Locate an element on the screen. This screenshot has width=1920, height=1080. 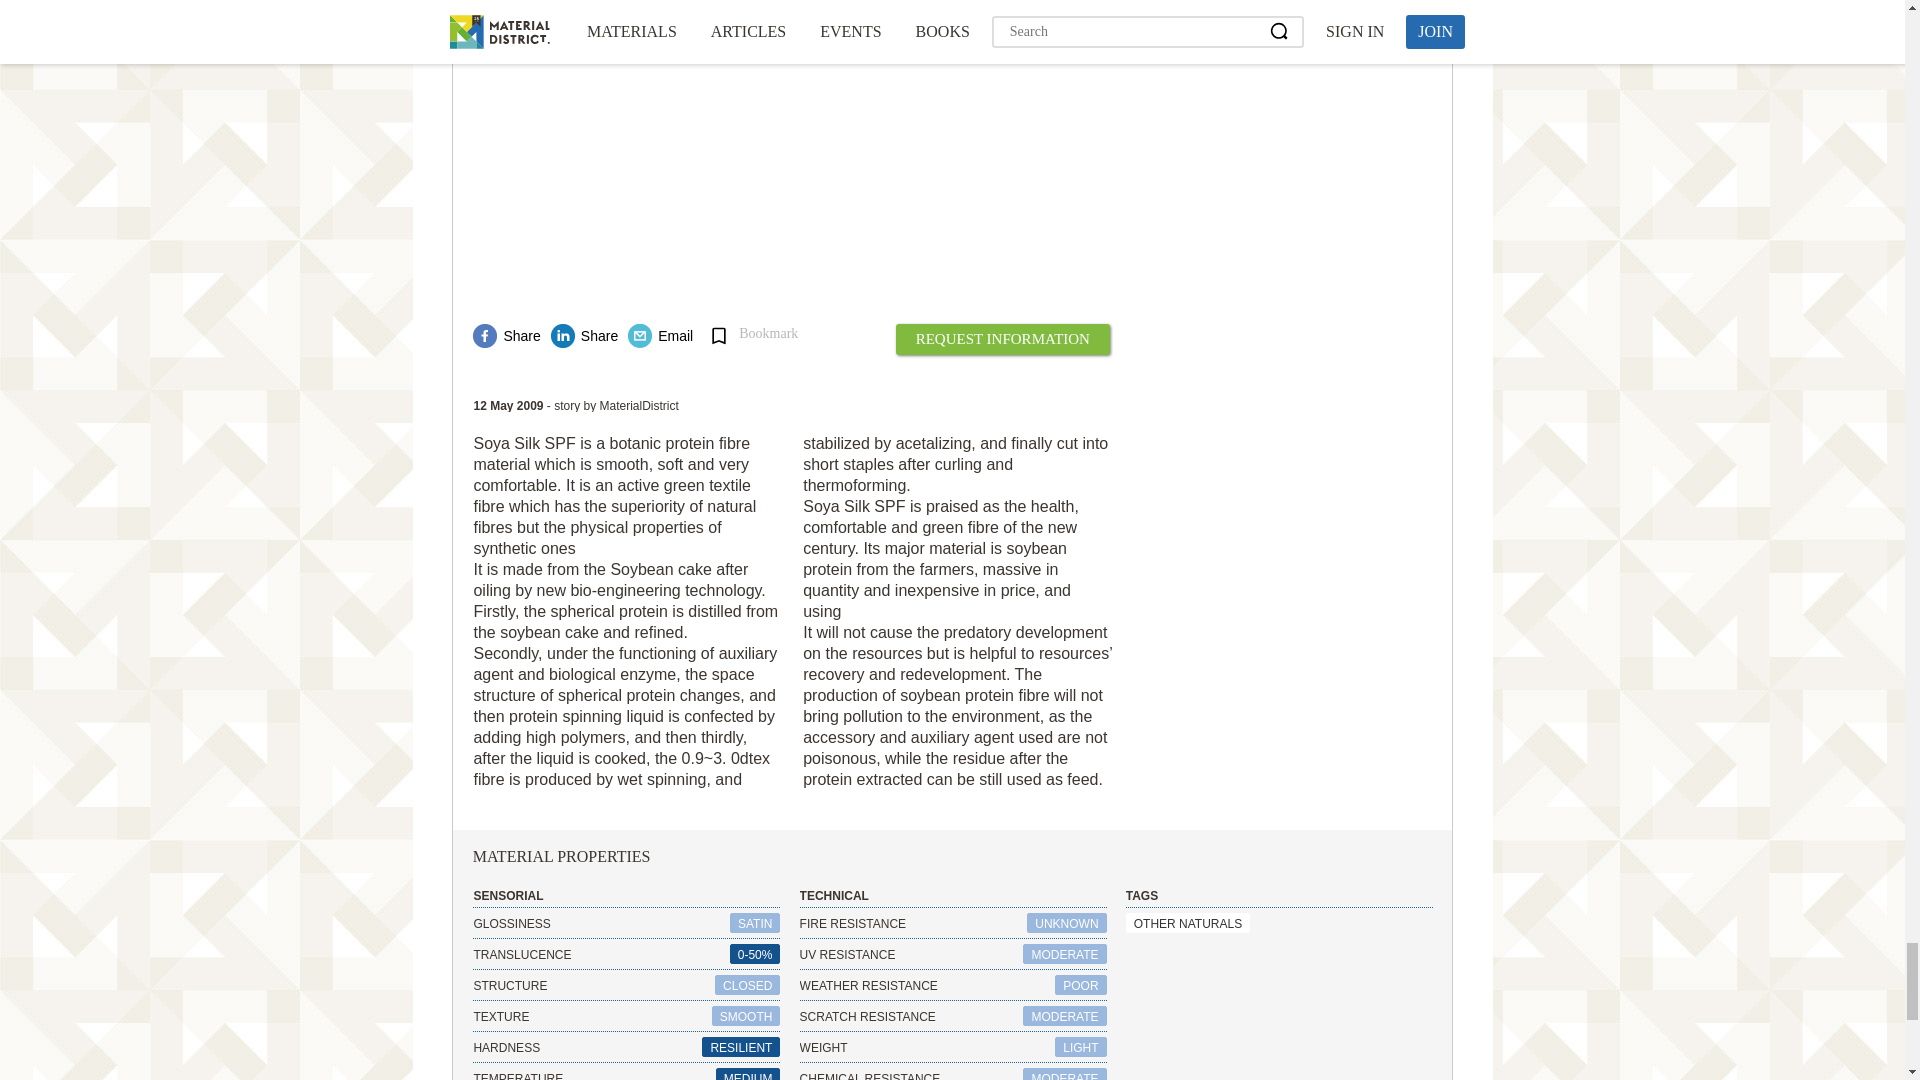
Share is located at coordinates (584, 336).